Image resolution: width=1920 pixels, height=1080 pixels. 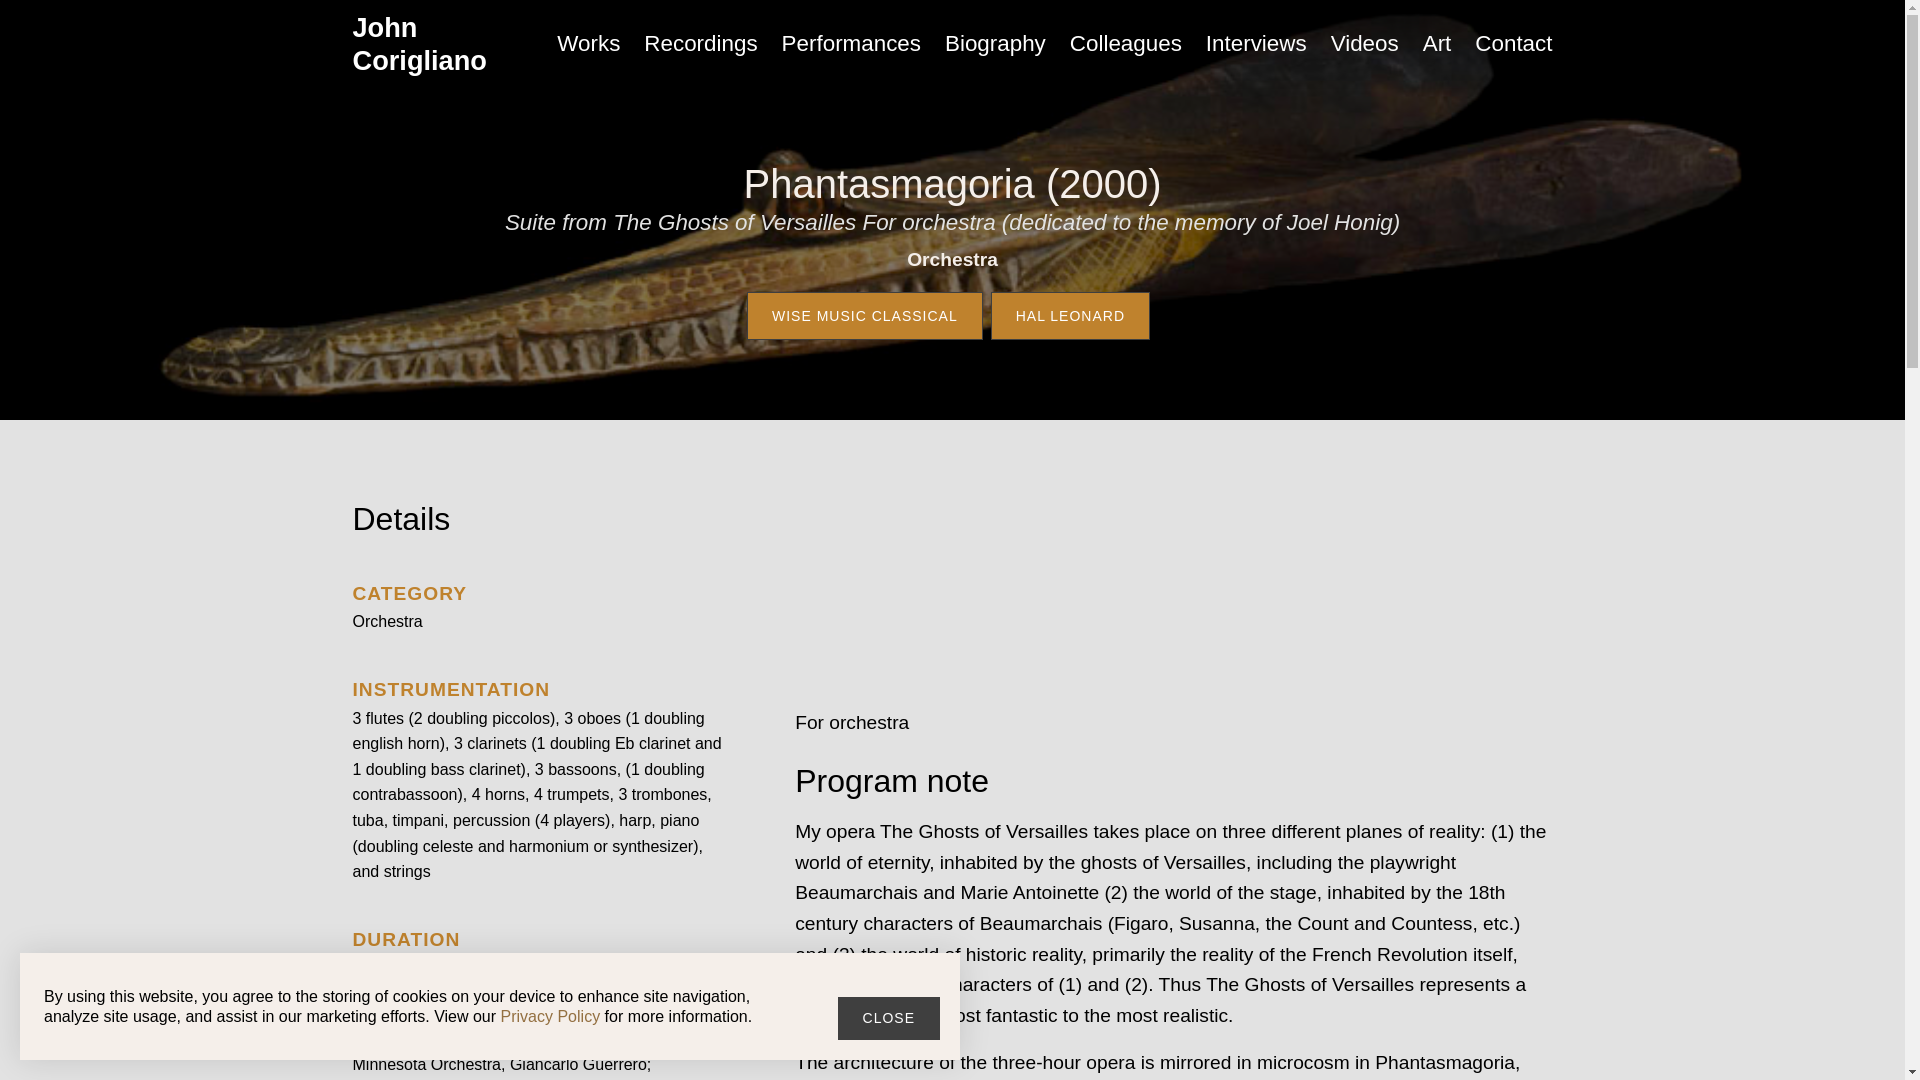 What do you see at coordinates (1070, 316) in the screenshot?
I see `HAL LEONARD` at bounding box center [1070, 316].